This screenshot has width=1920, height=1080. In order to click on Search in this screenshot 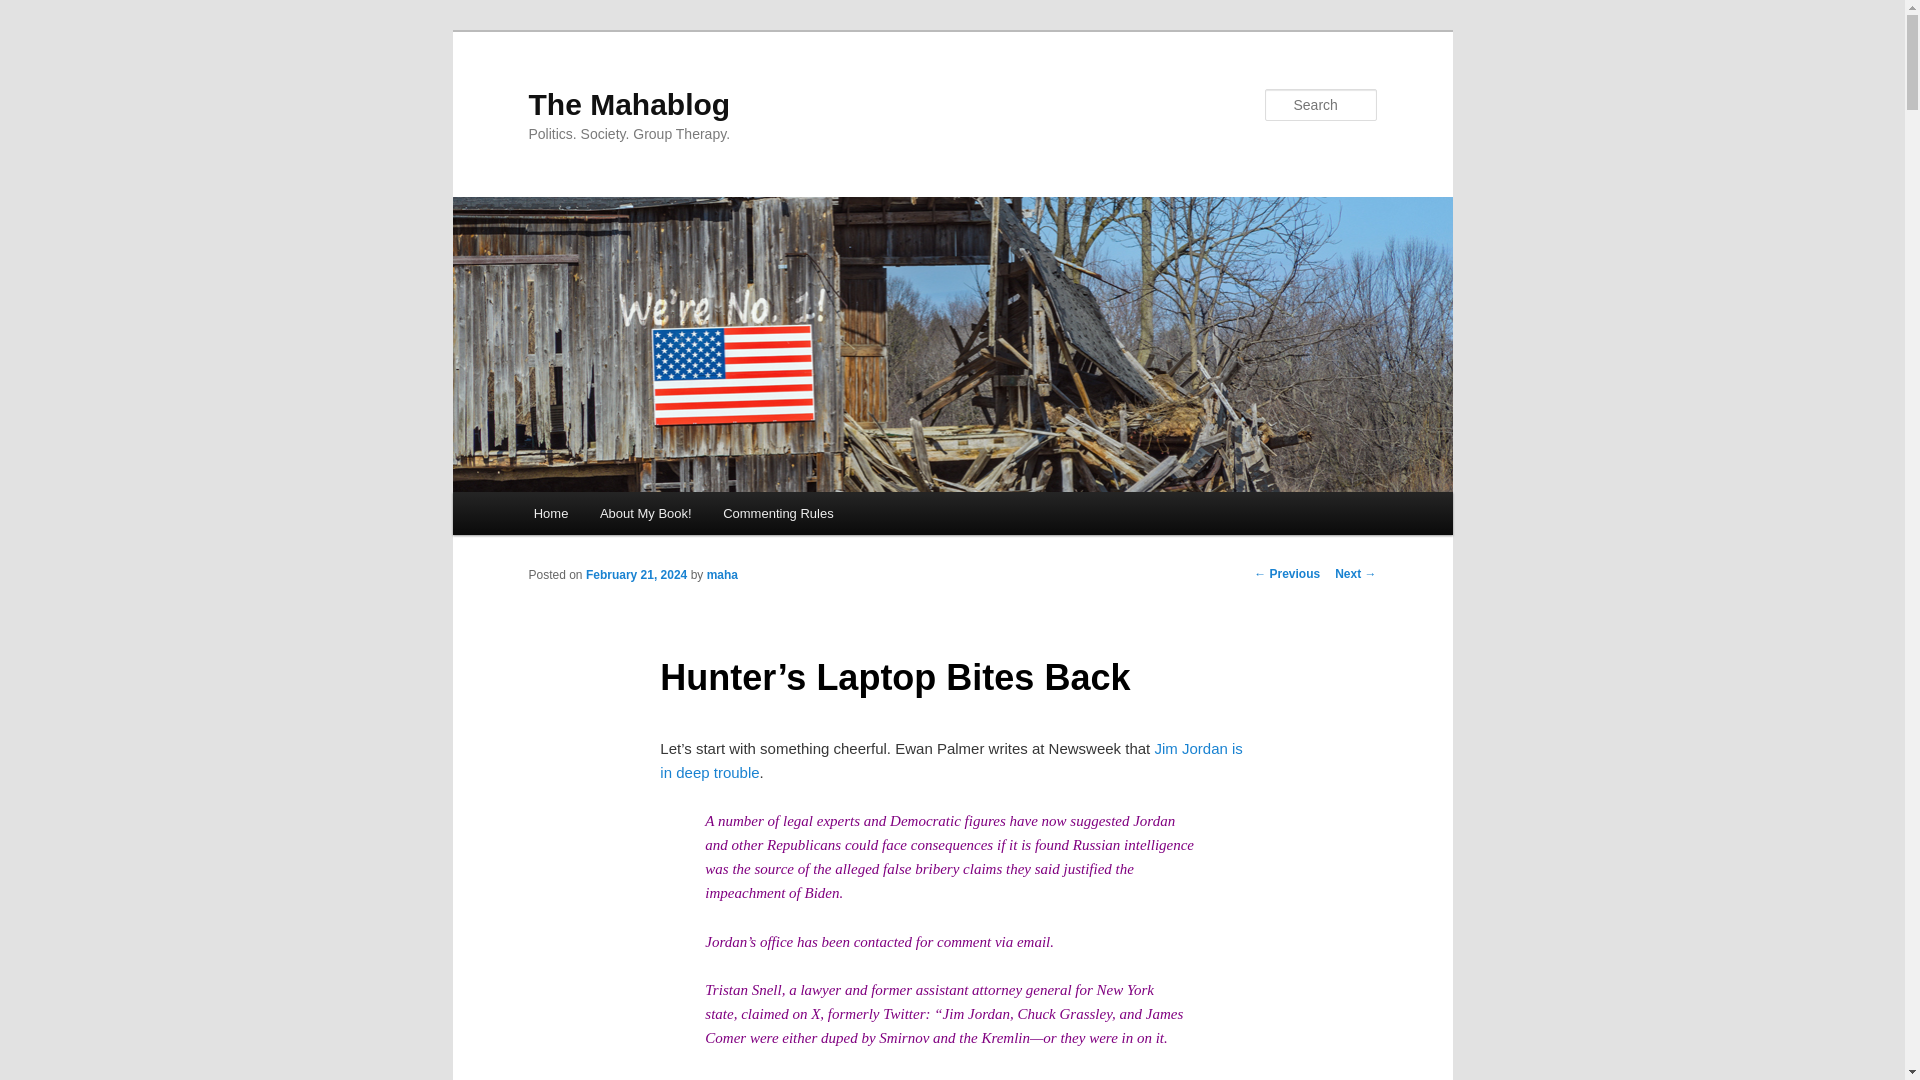, I will do `click(32, 11)`.